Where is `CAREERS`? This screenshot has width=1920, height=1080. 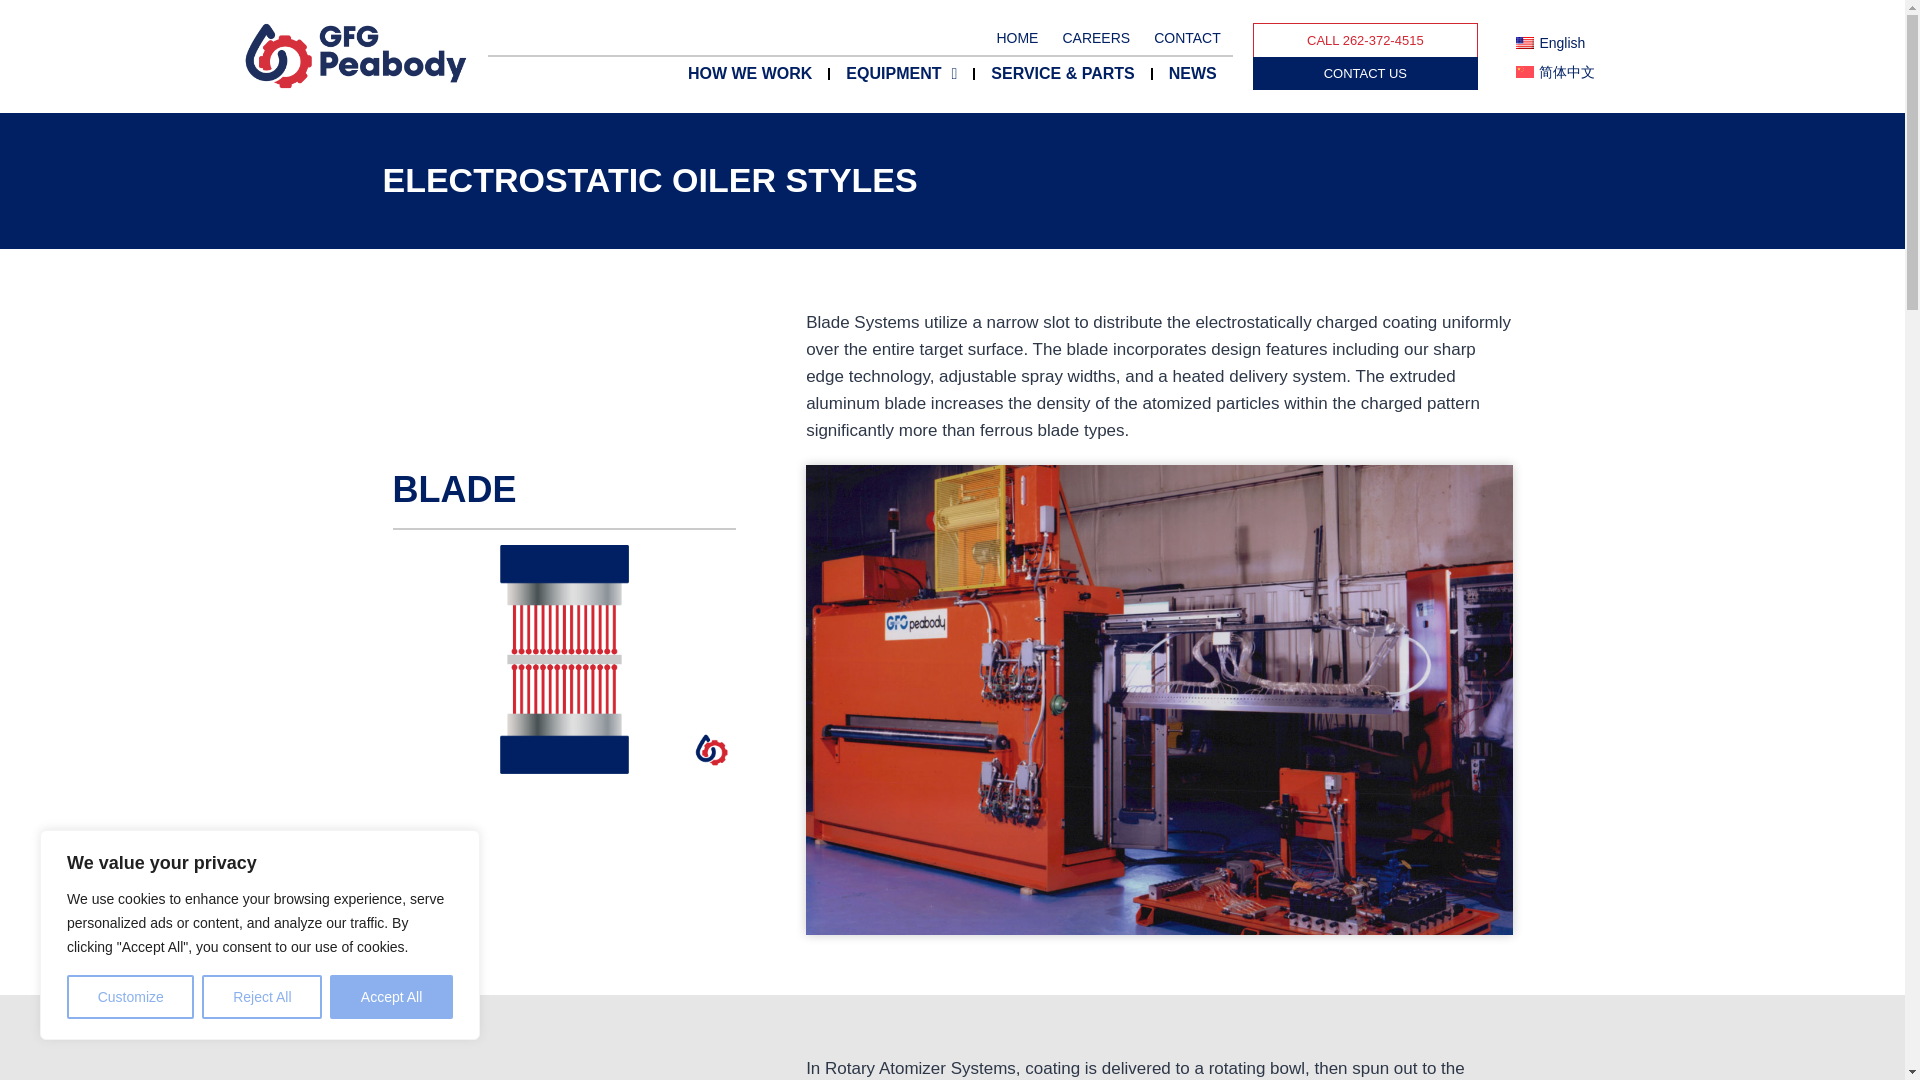 CAREERS is located at coordinates (1096, 38).